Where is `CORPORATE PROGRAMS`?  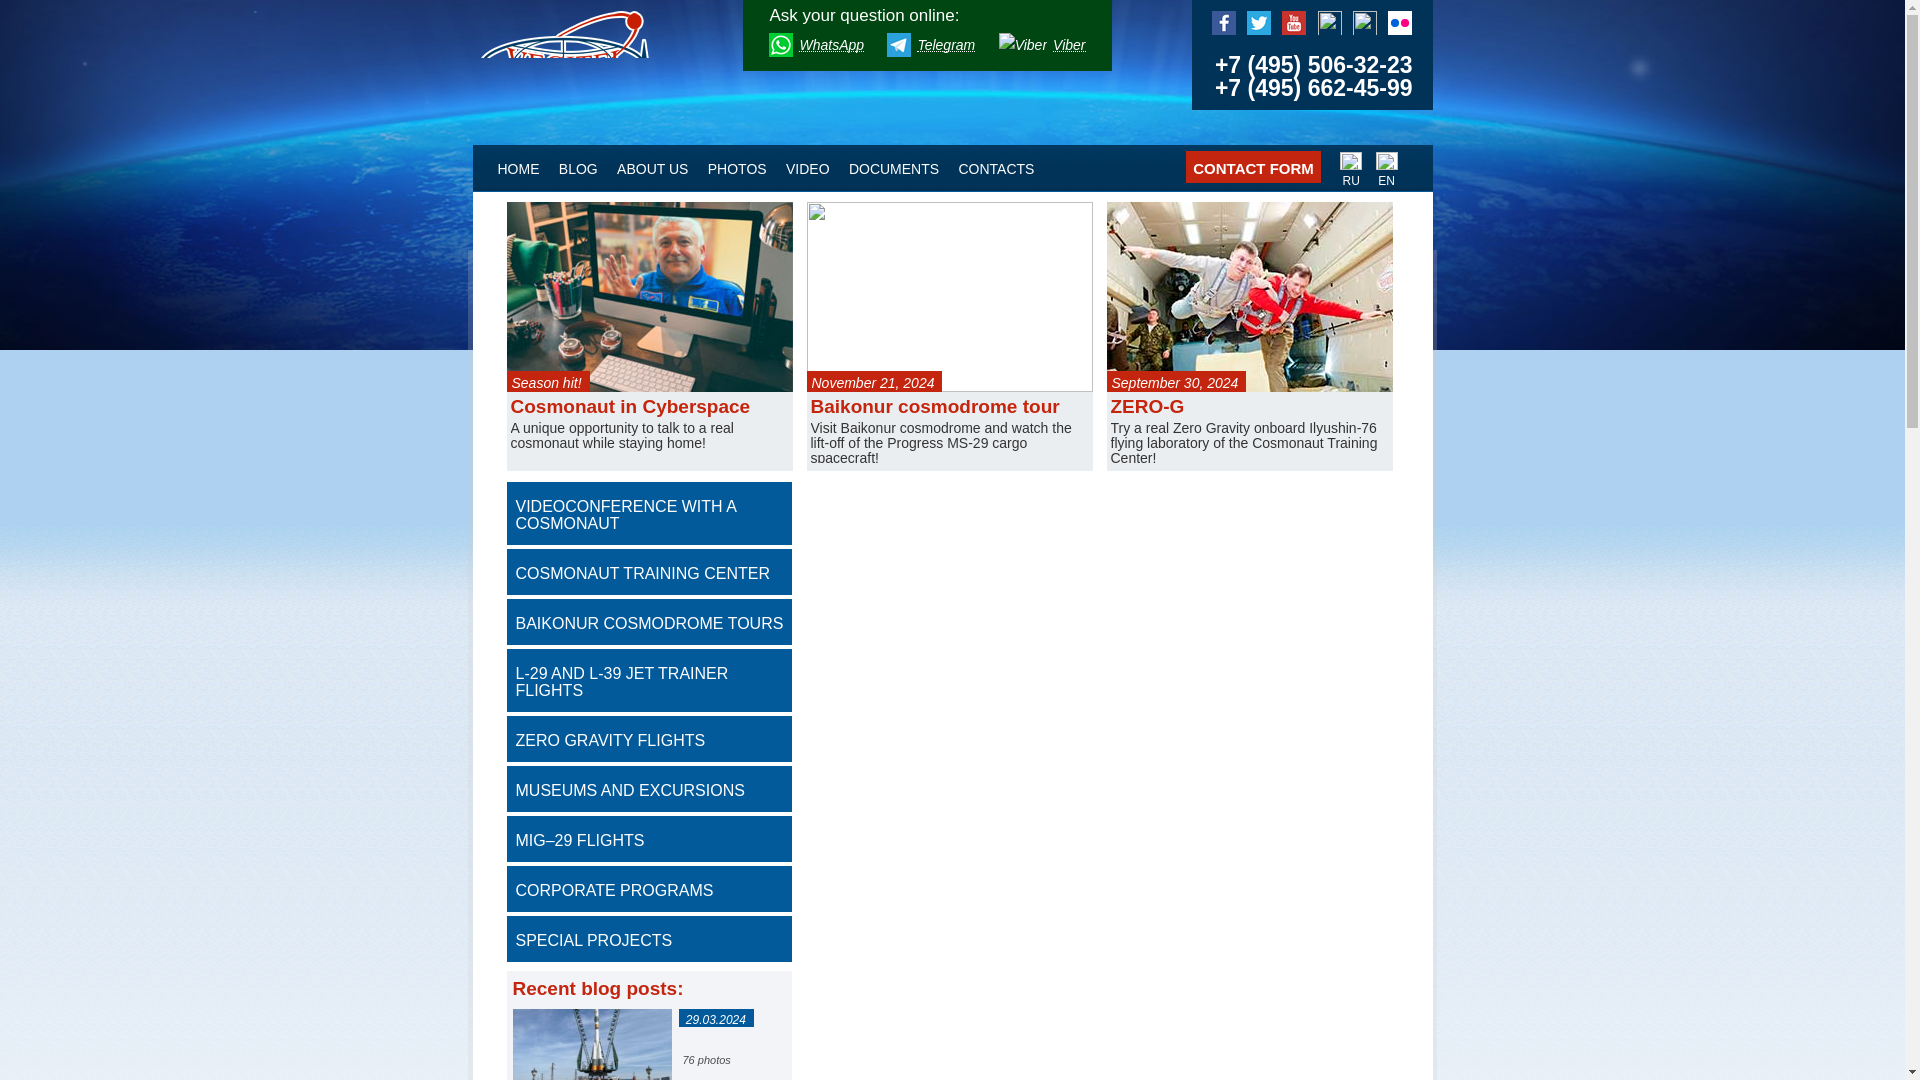
CORPORATE PROGRAMS is located at coordinates (648, 888).